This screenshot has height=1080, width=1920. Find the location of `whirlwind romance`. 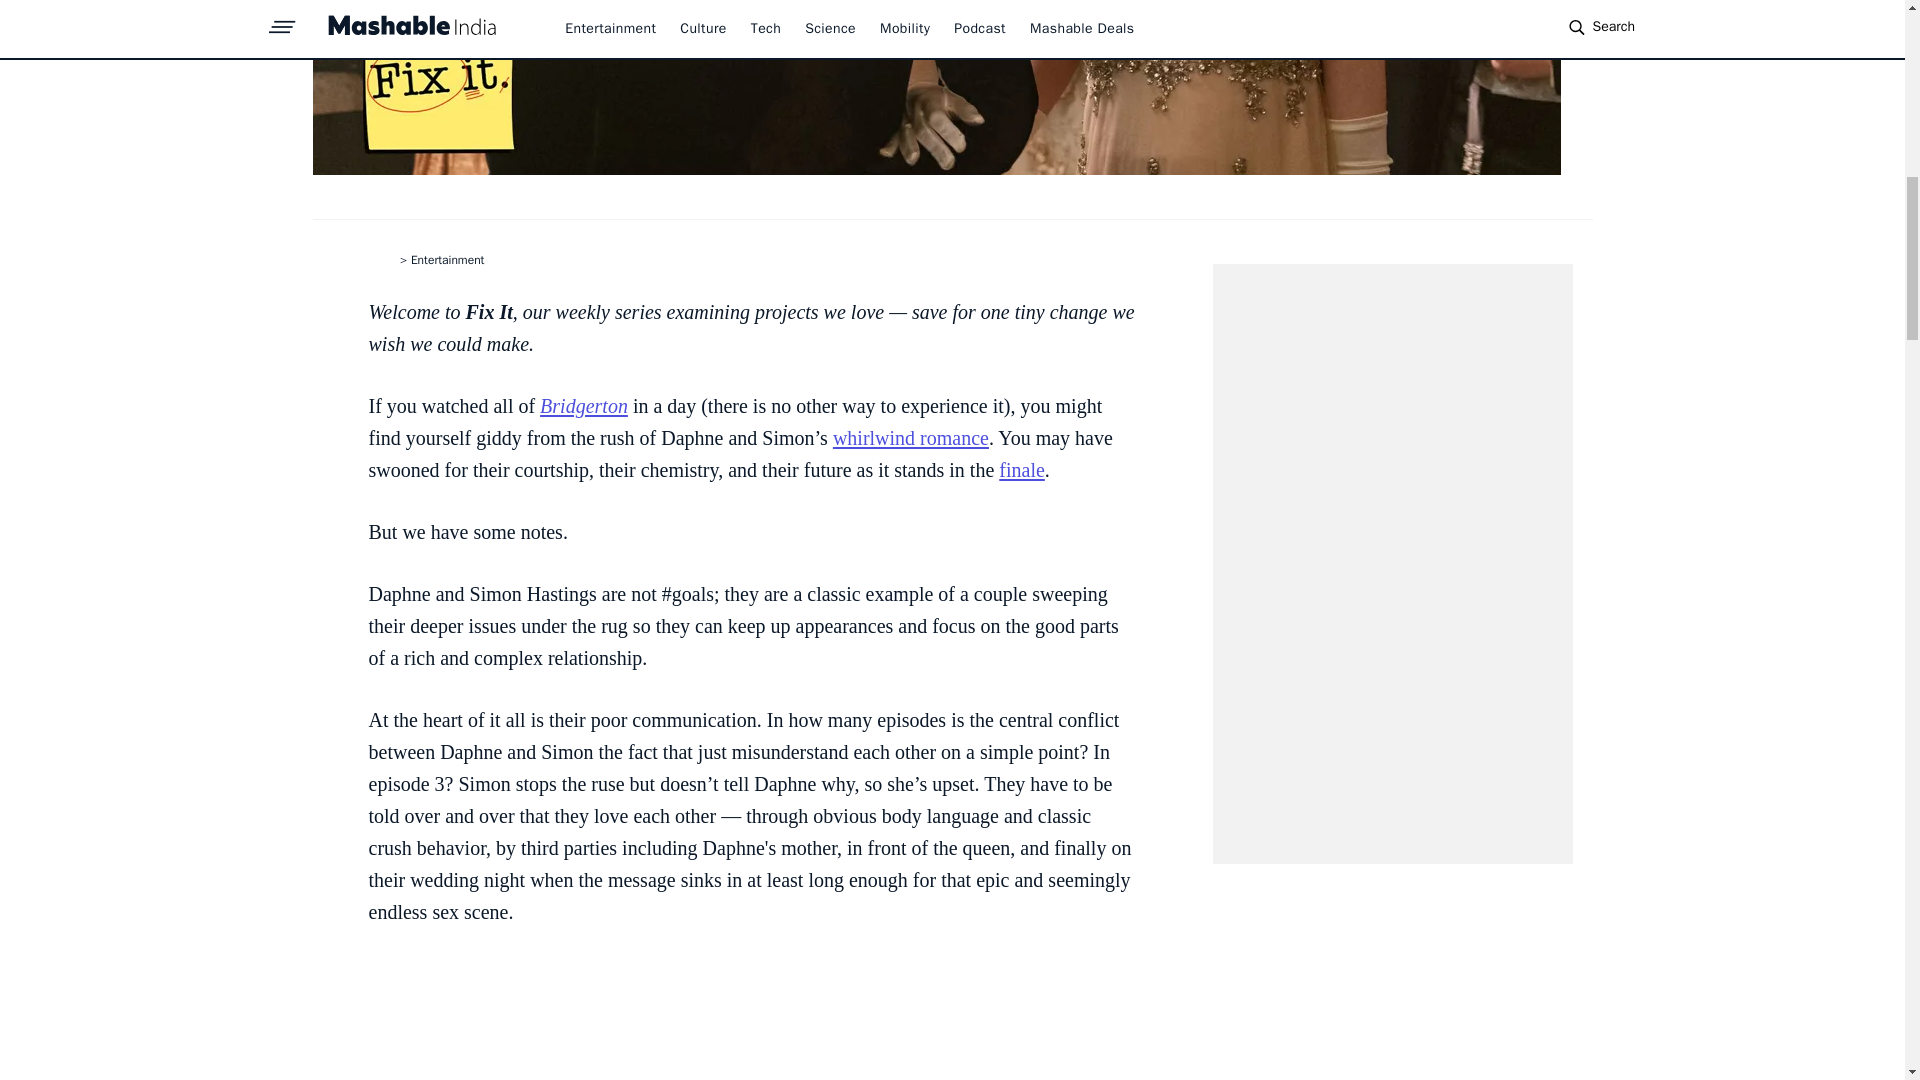

whirlwind romance is located at coordinates (910, 438).